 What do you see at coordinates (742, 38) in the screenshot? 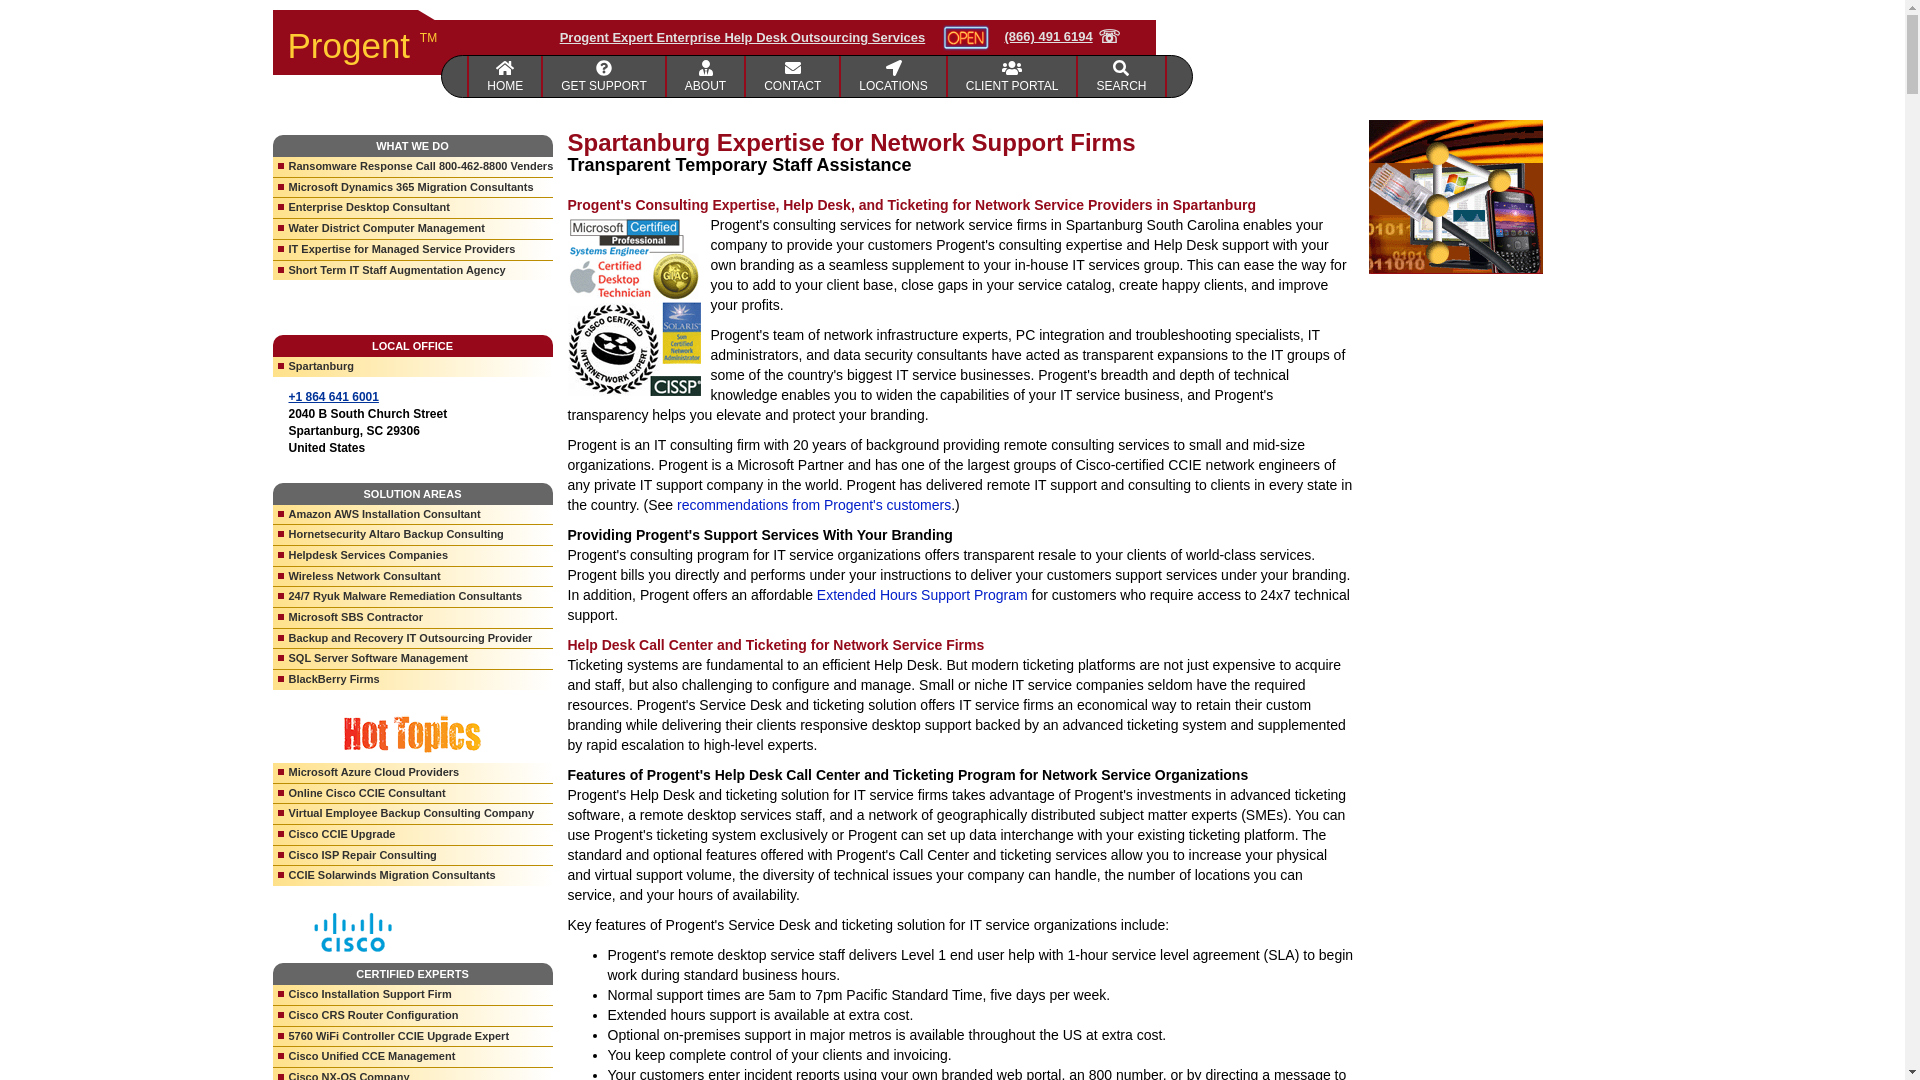
I see `Progent Expert Enterprise Help Desk Outsourcing Services` at bounding box center [742, 38].